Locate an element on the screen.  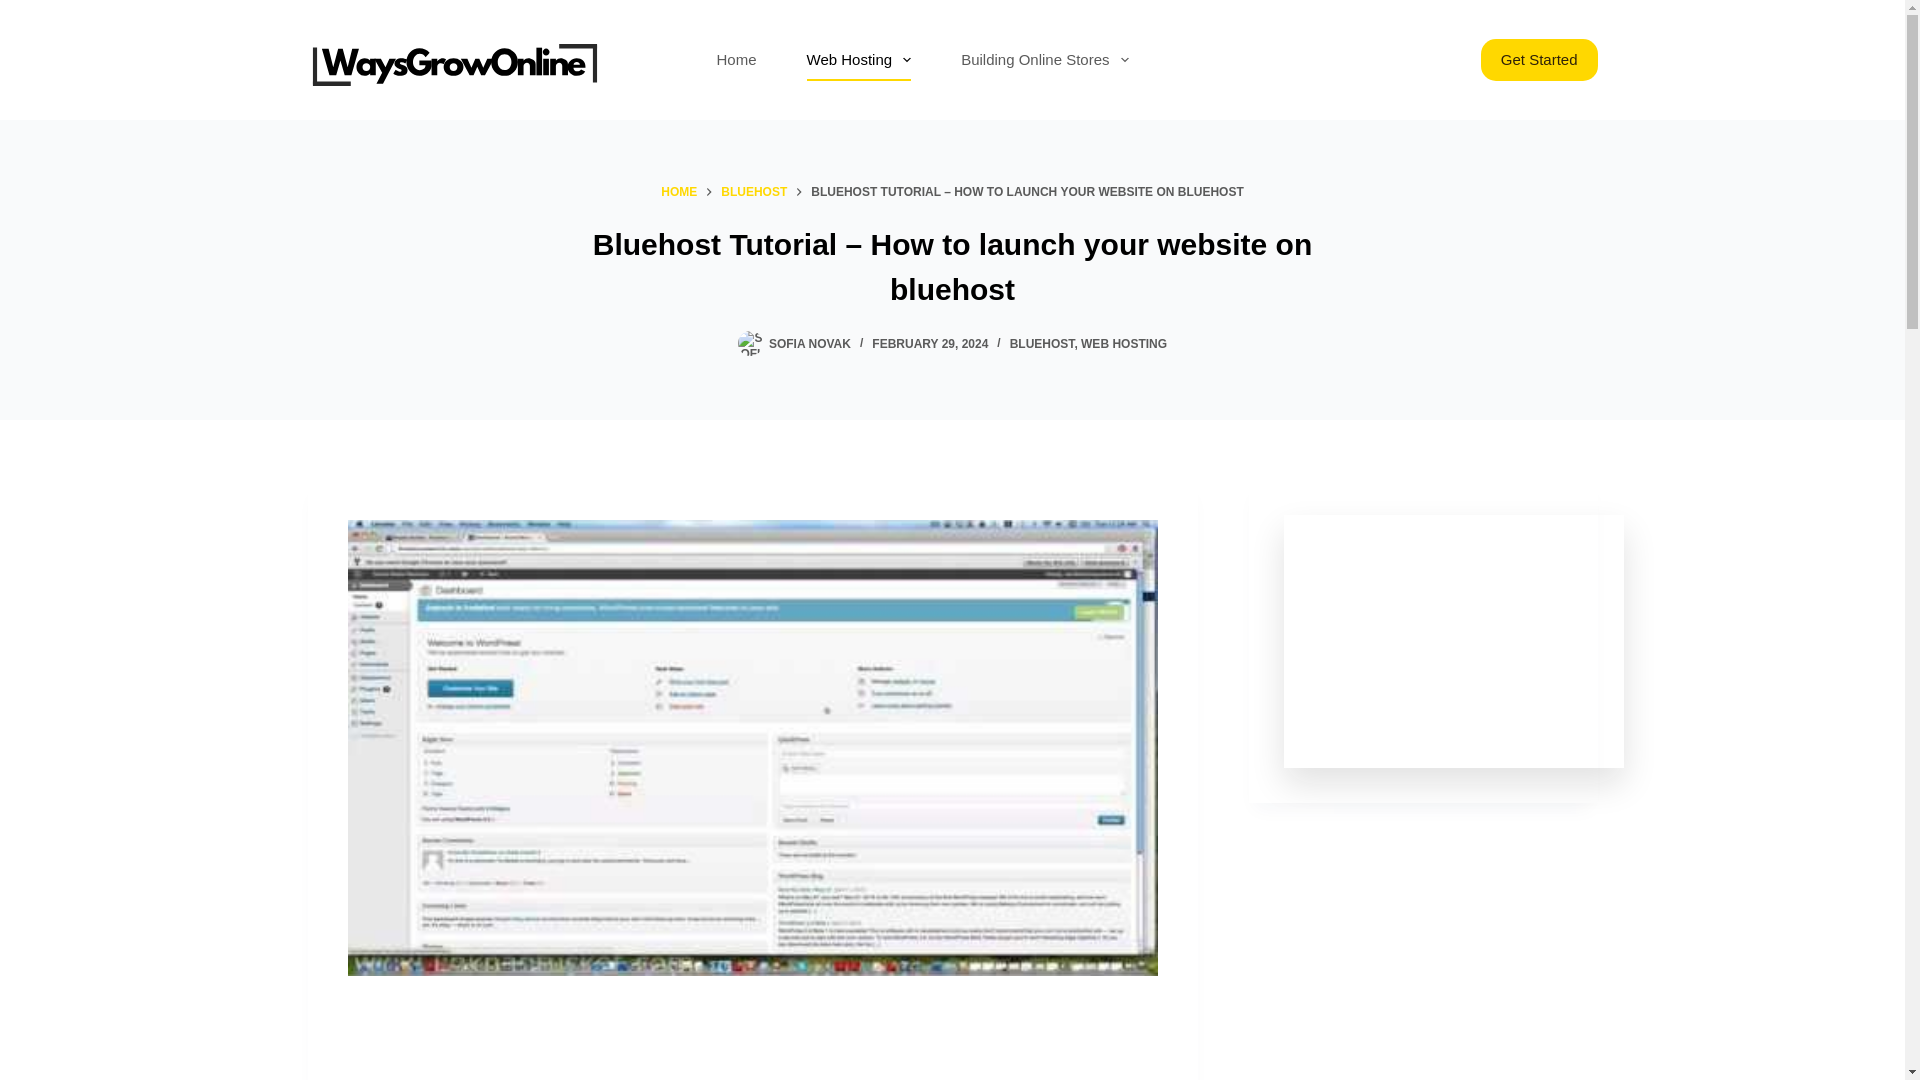
Get Started is located at coordinates (1538, 60).